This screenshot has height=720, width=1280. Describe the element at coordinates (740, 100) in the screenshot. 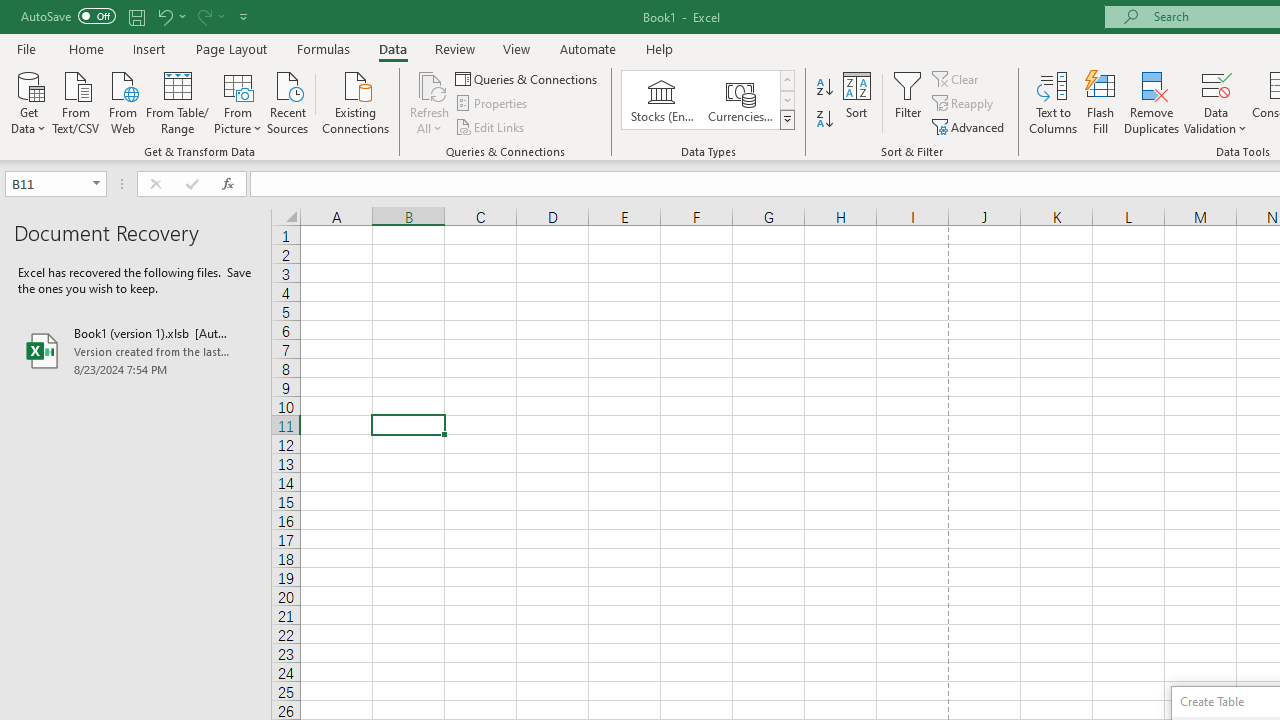

I see `Currencies (English)` at that location.